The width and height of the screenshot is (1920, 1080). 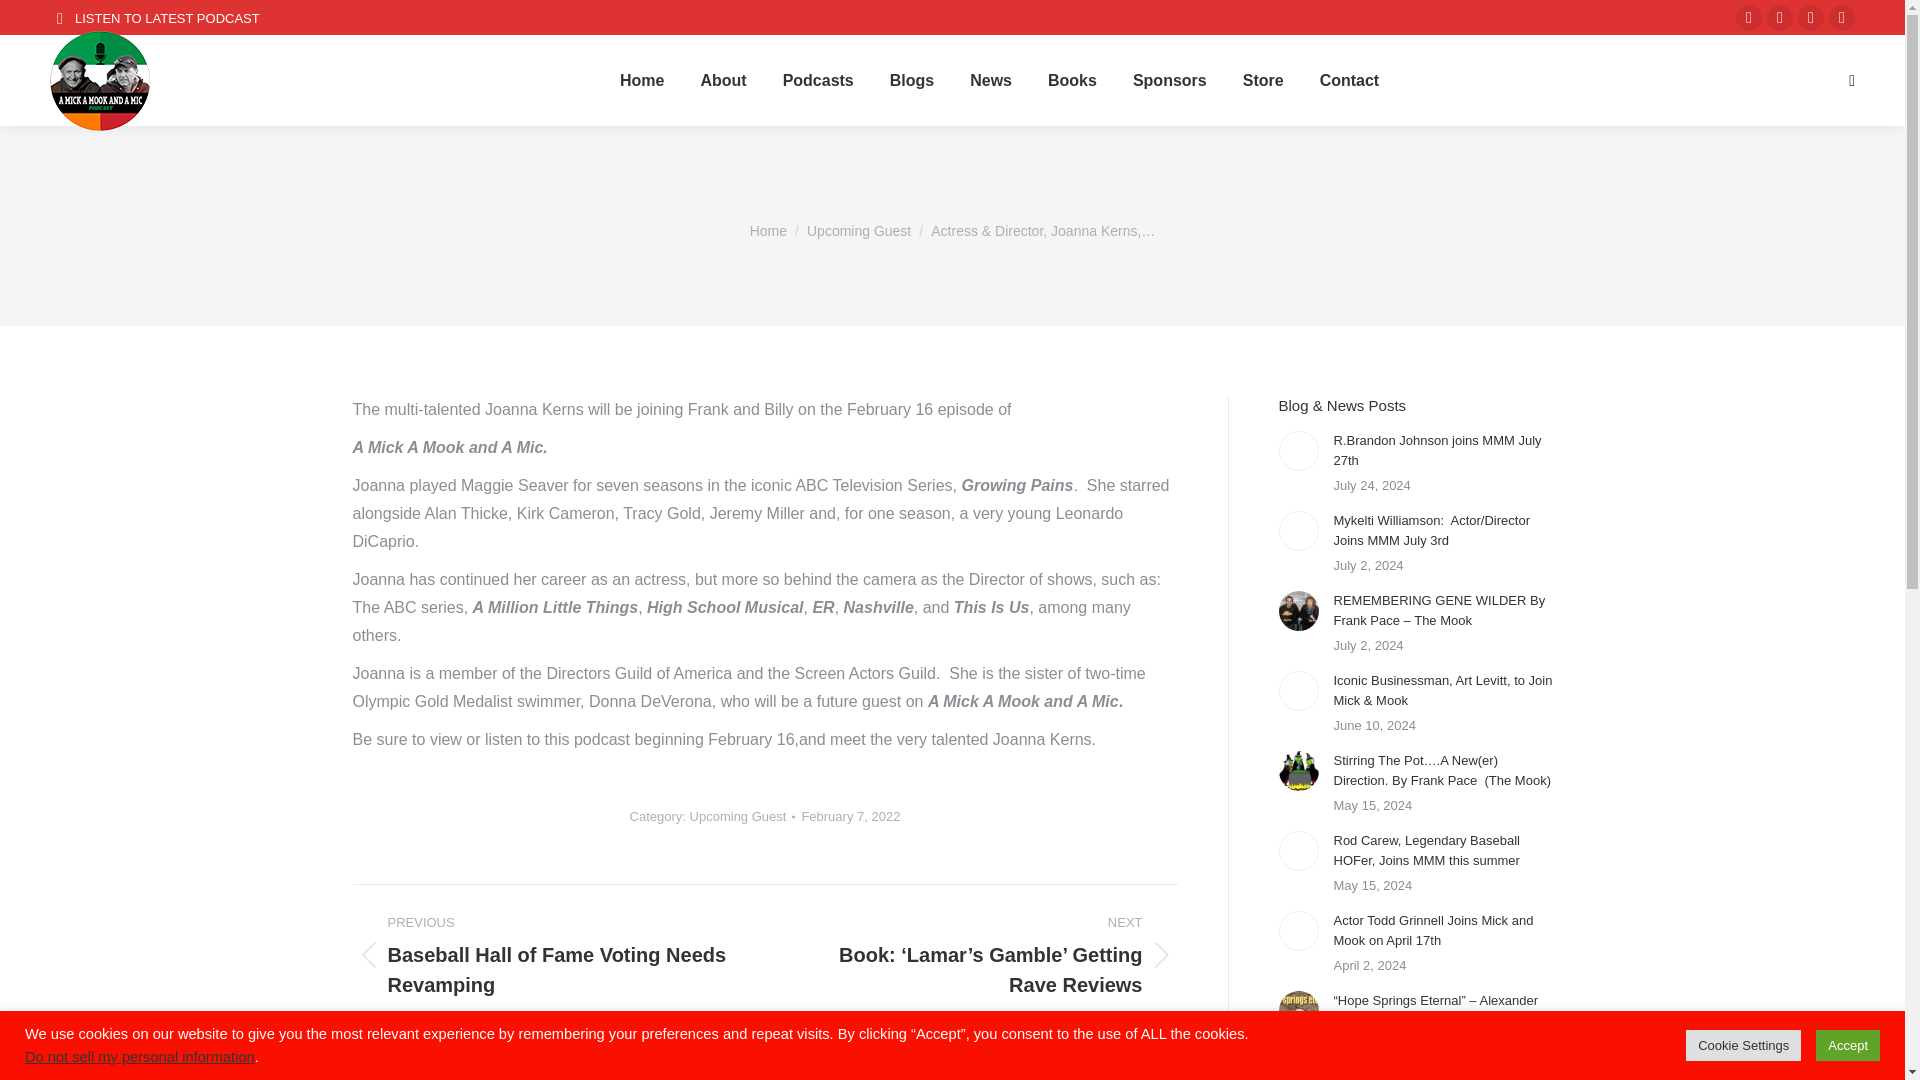 What do you see at coordinates (1350, 81) in the screenshot?
I see `Contact` at bounding box center [1350, 81].